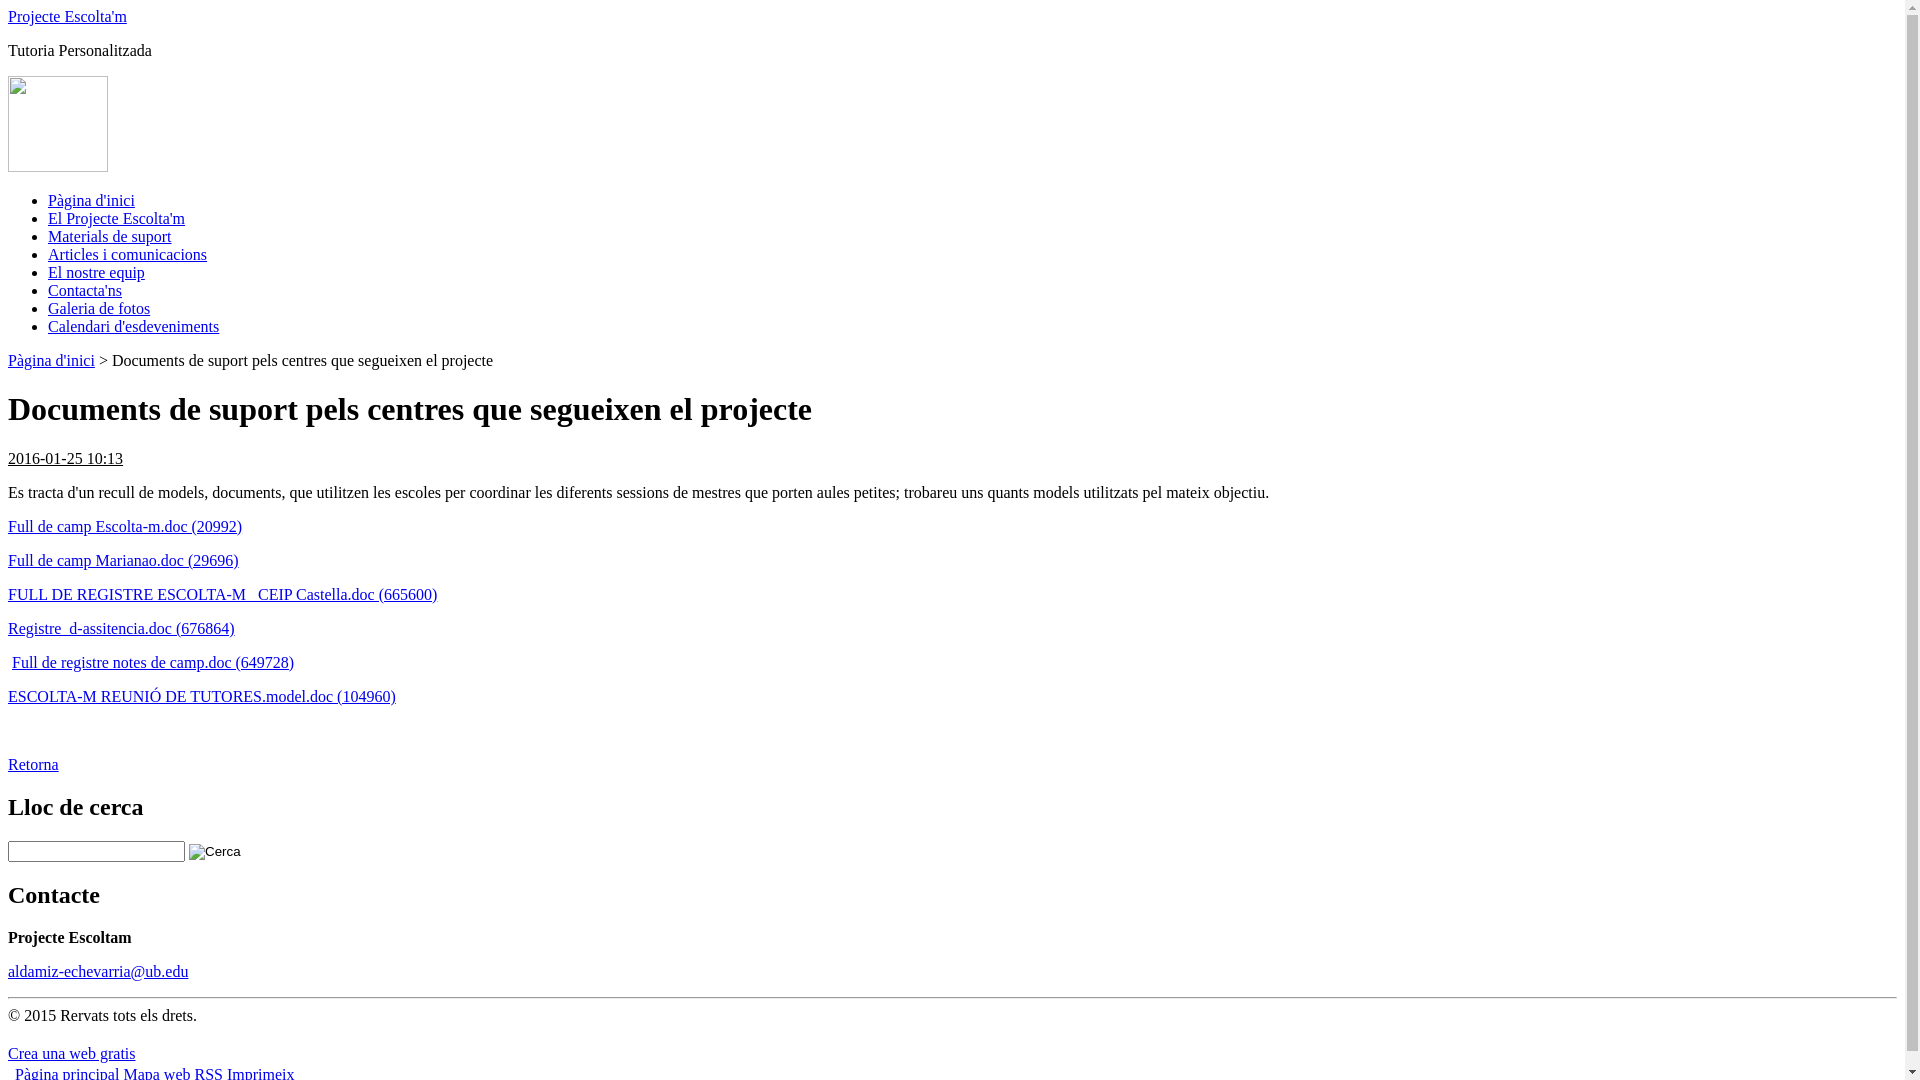 The height and width of the screenshot is (1080, 1920). What do you see at coordinates (72, 1052) in the screenshot?
I see `Crea una web gratis` at bounding box center [72, 1052].